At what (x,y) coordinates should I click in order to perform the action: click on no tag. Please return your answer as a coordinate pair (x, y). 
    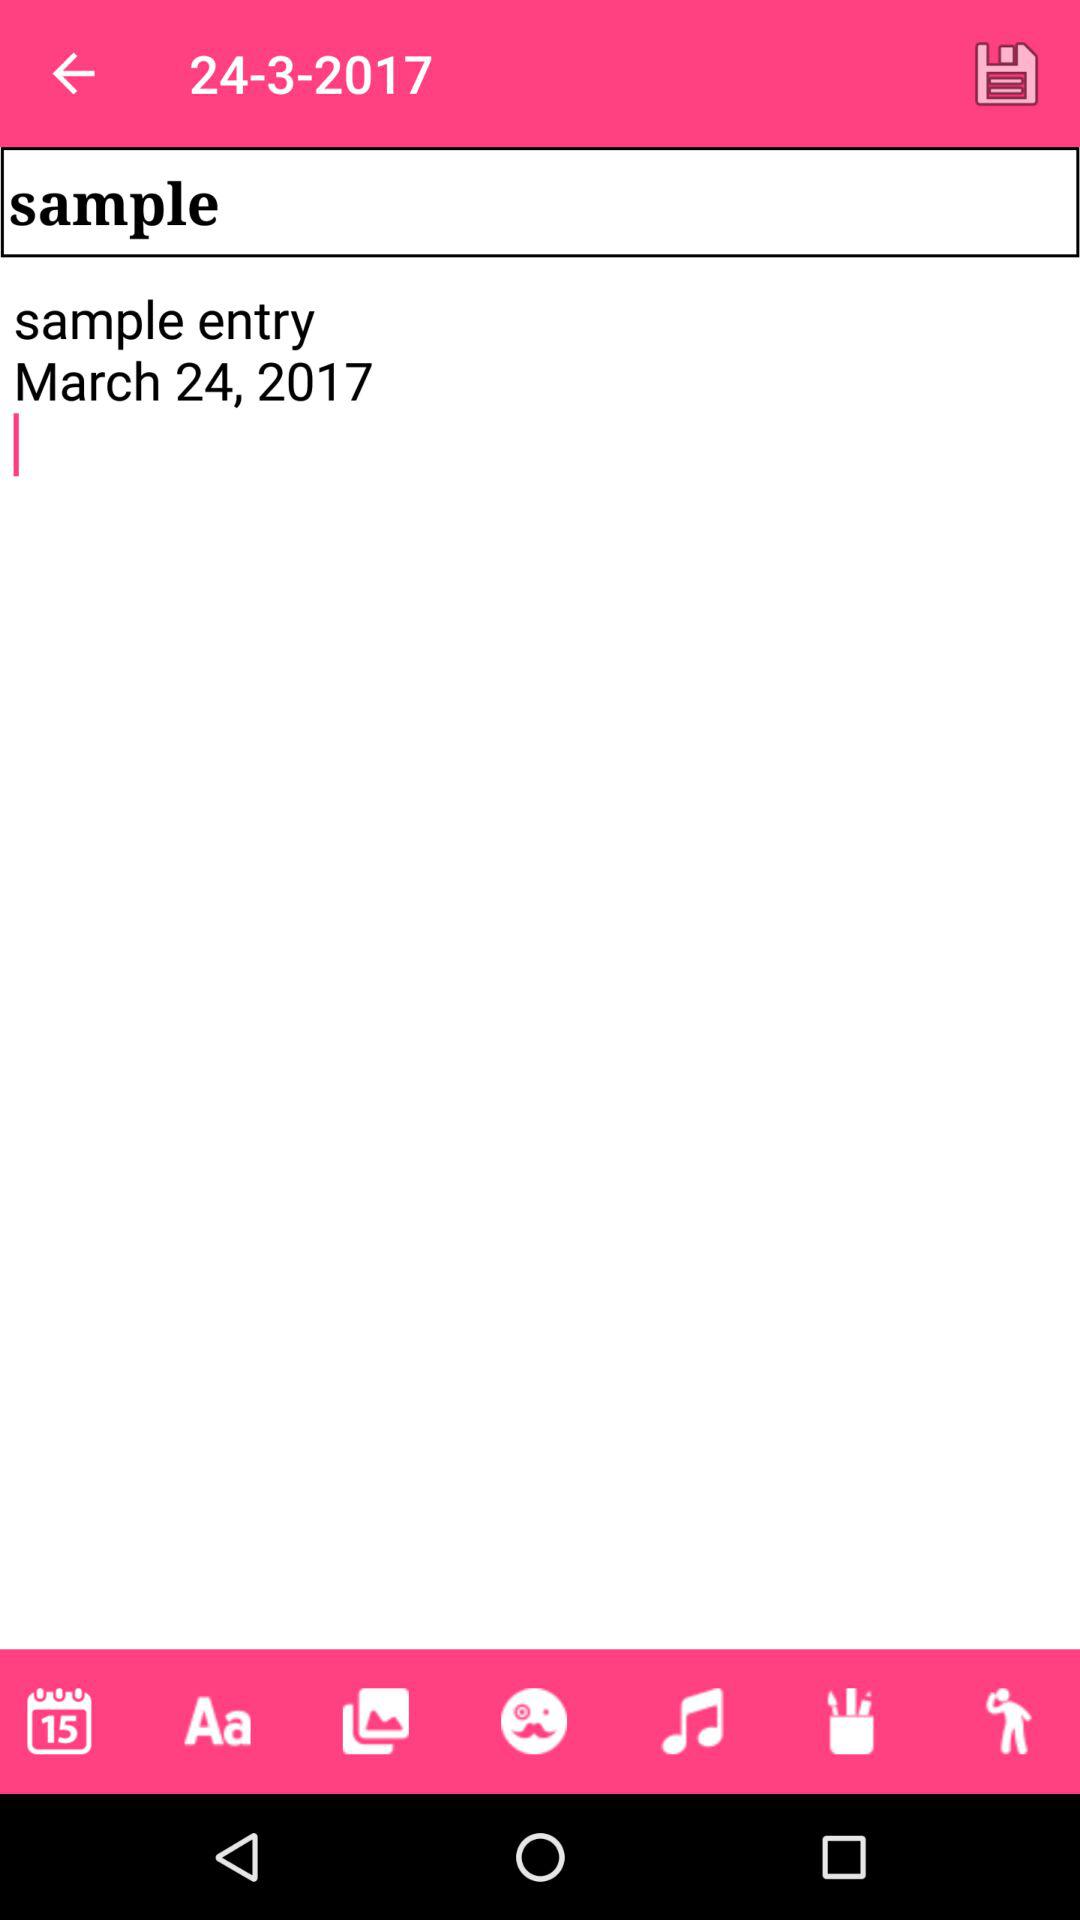
    Looking at the image, I should click on (534, 1720).